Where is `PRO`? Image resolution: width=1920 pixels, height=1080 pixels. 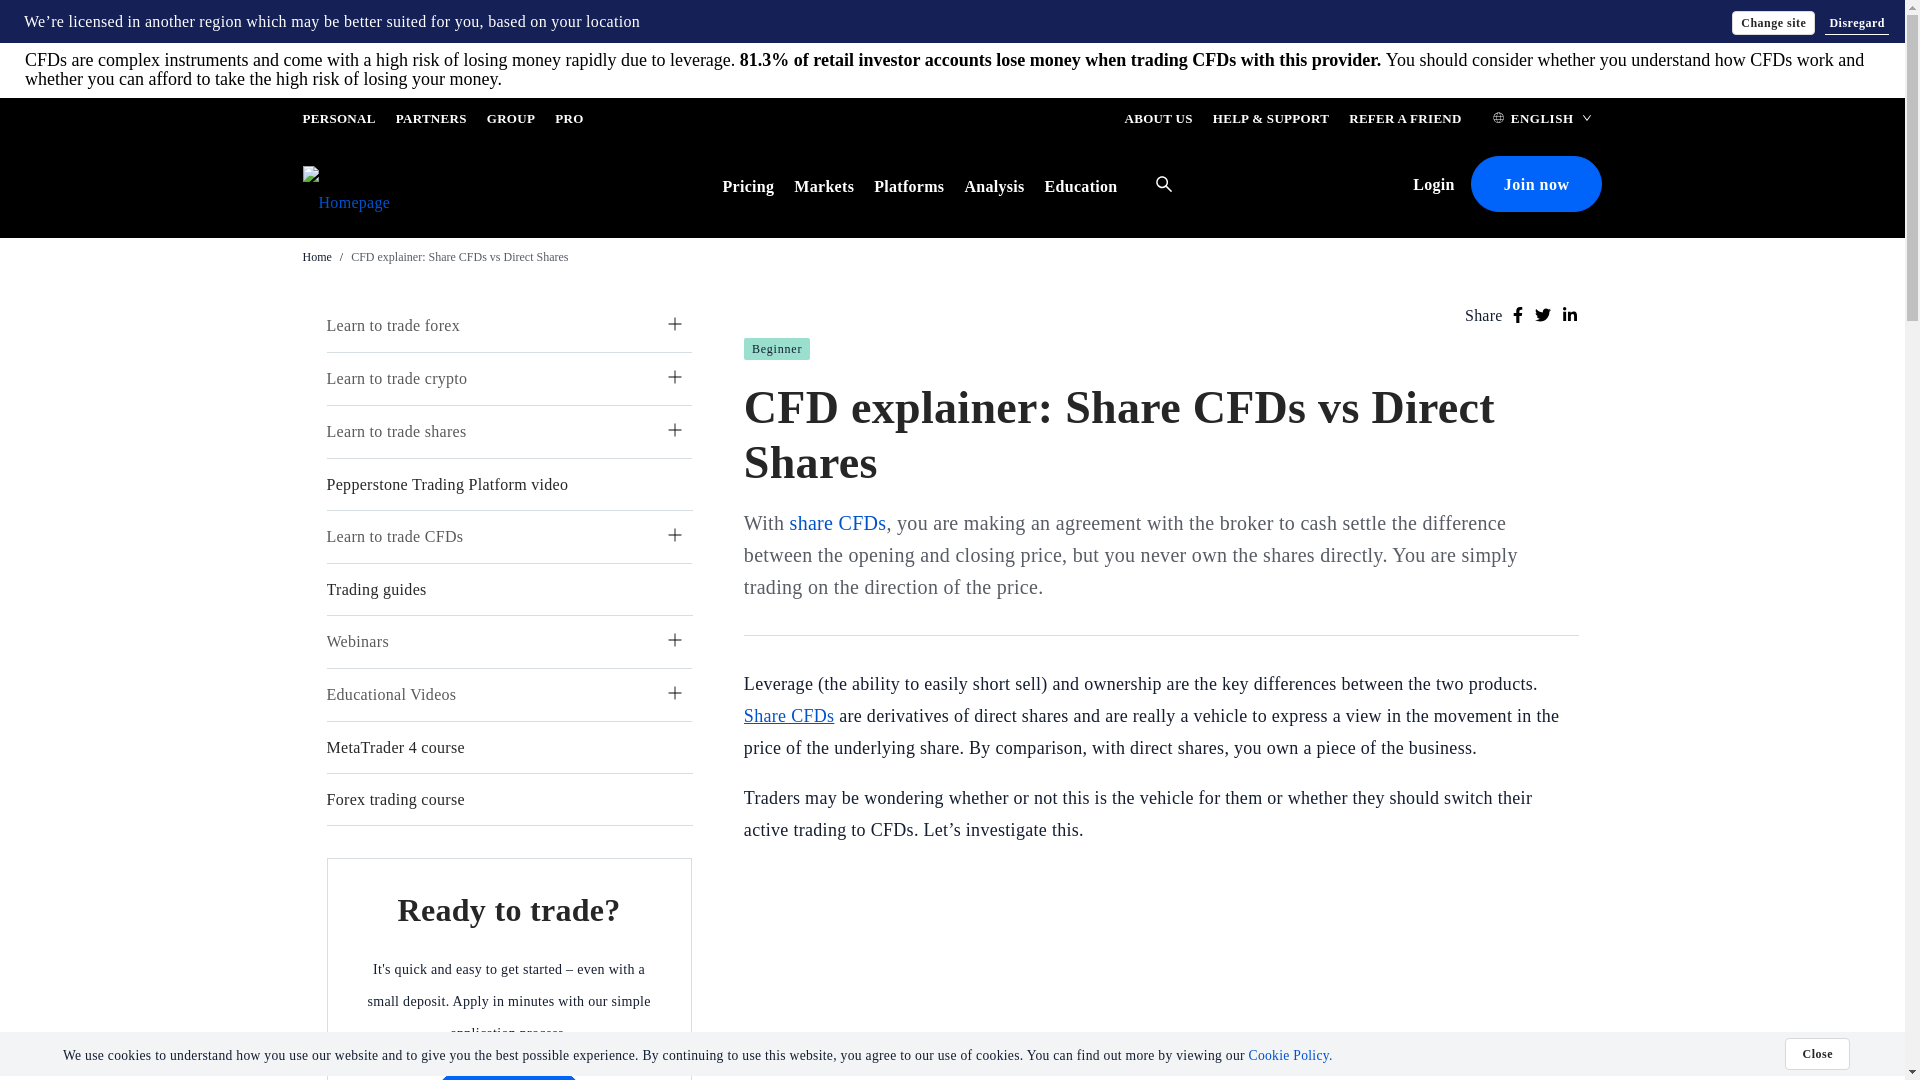 PRO is located at coordinates (568, 122).